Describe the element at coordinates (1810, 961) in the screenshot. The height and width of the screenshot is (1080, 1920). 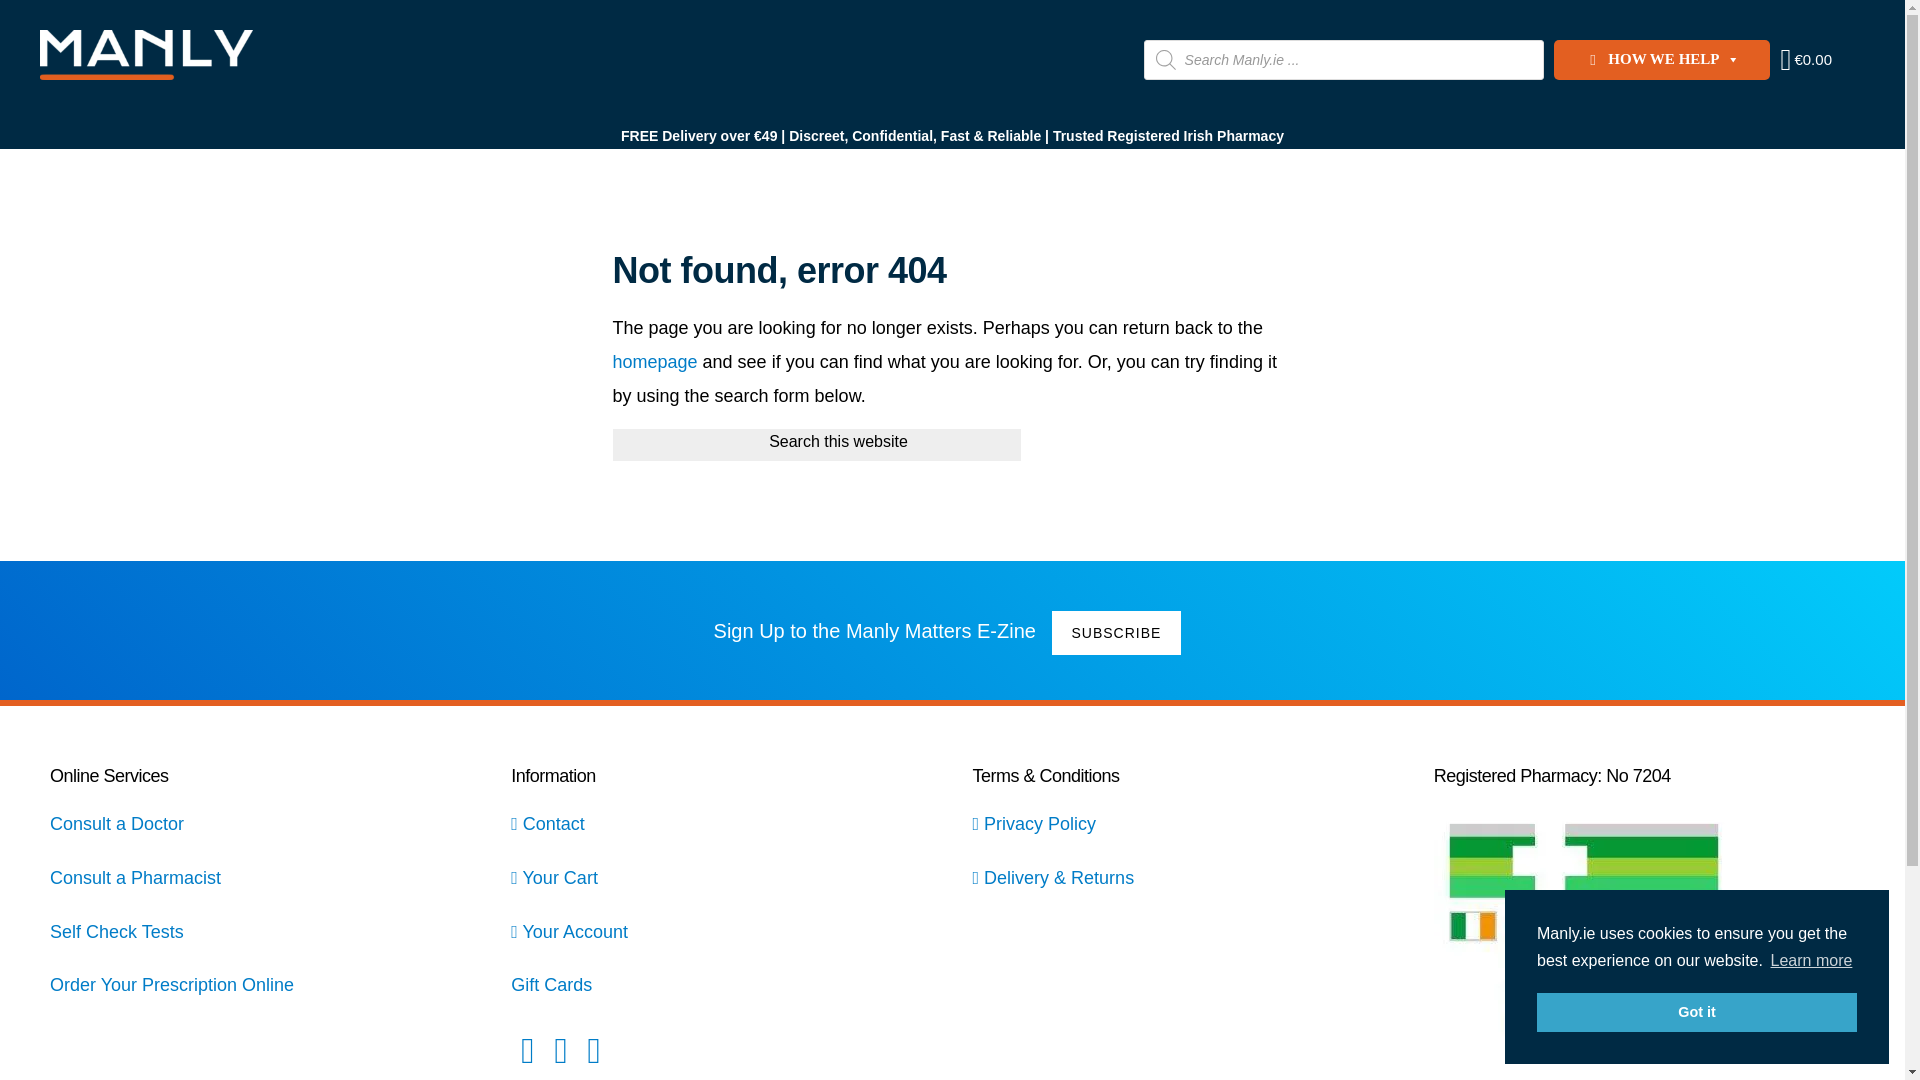
I see `Learn more` at that location.